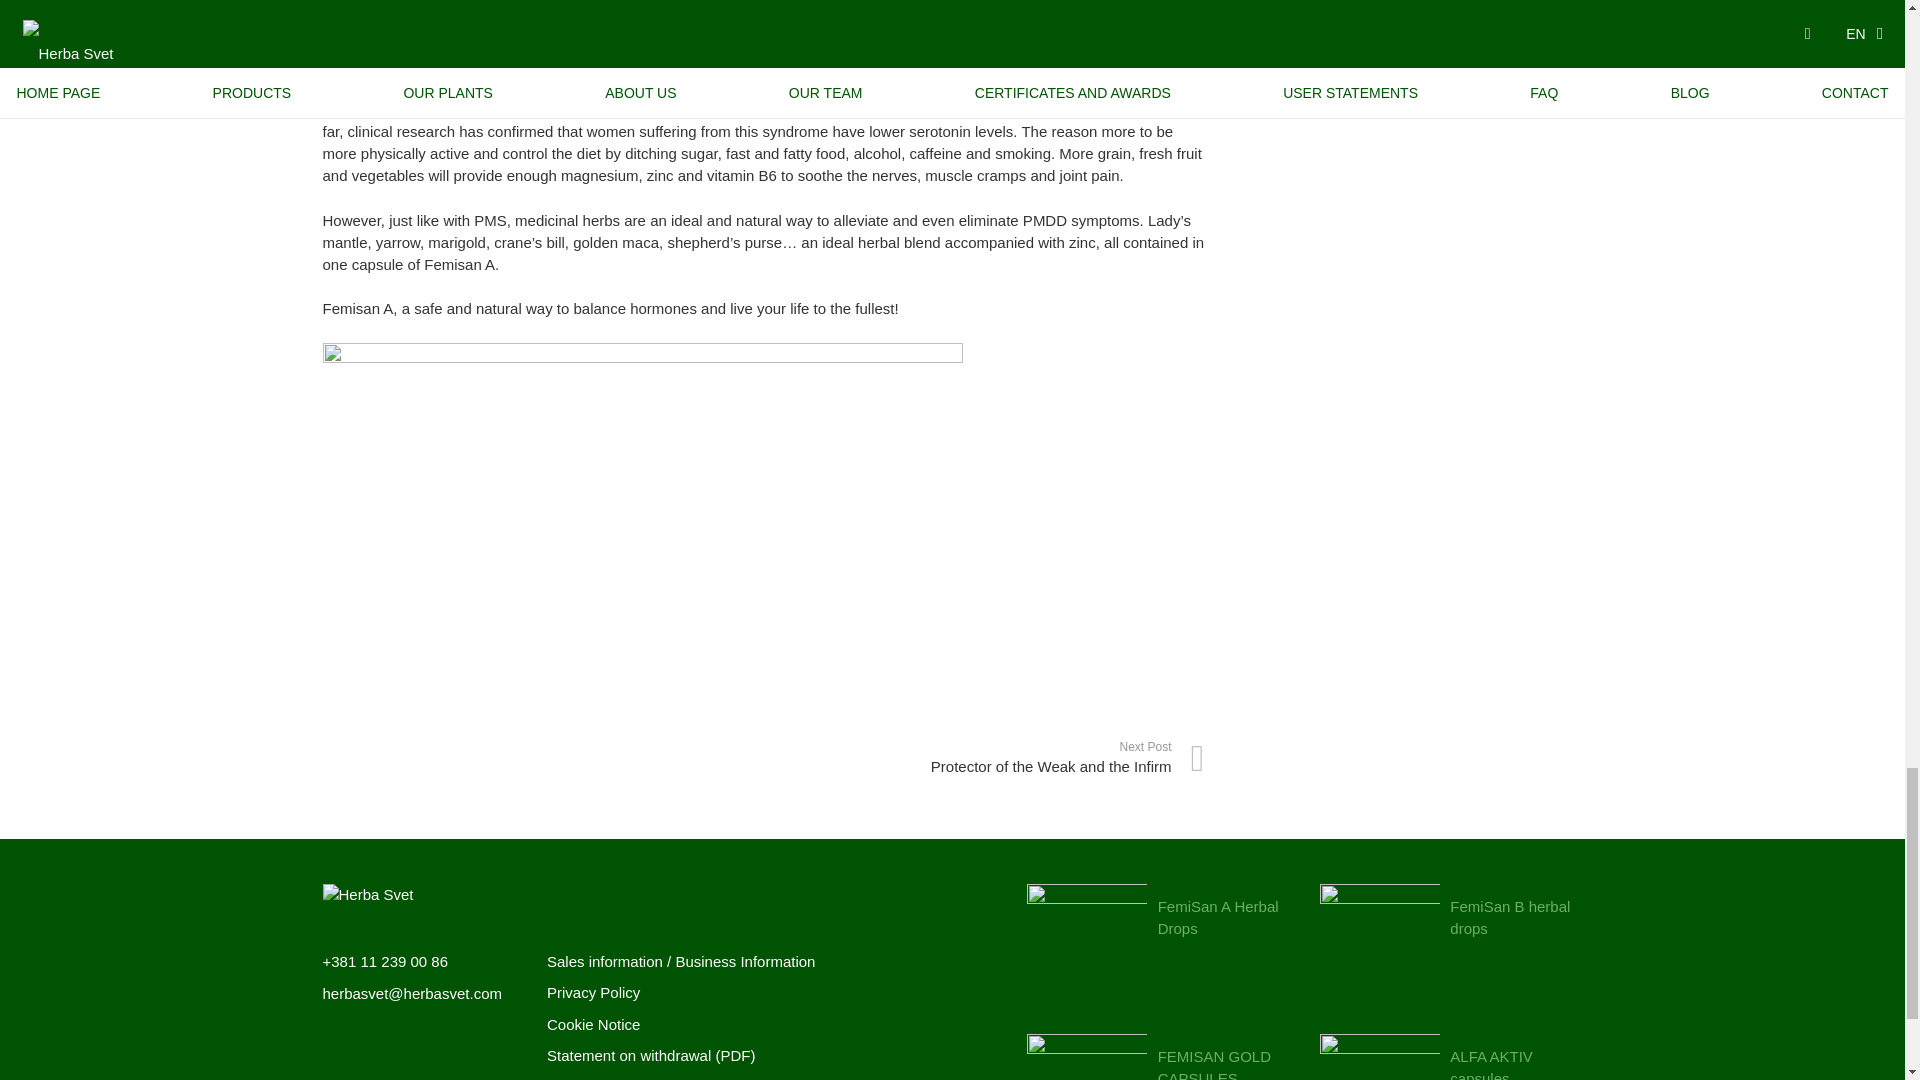 The height and width of the screenshot is (1080, 1920). Describe the element at coordinates (593, 992) in the screenshot. I see `Privacy Policy` at that location.